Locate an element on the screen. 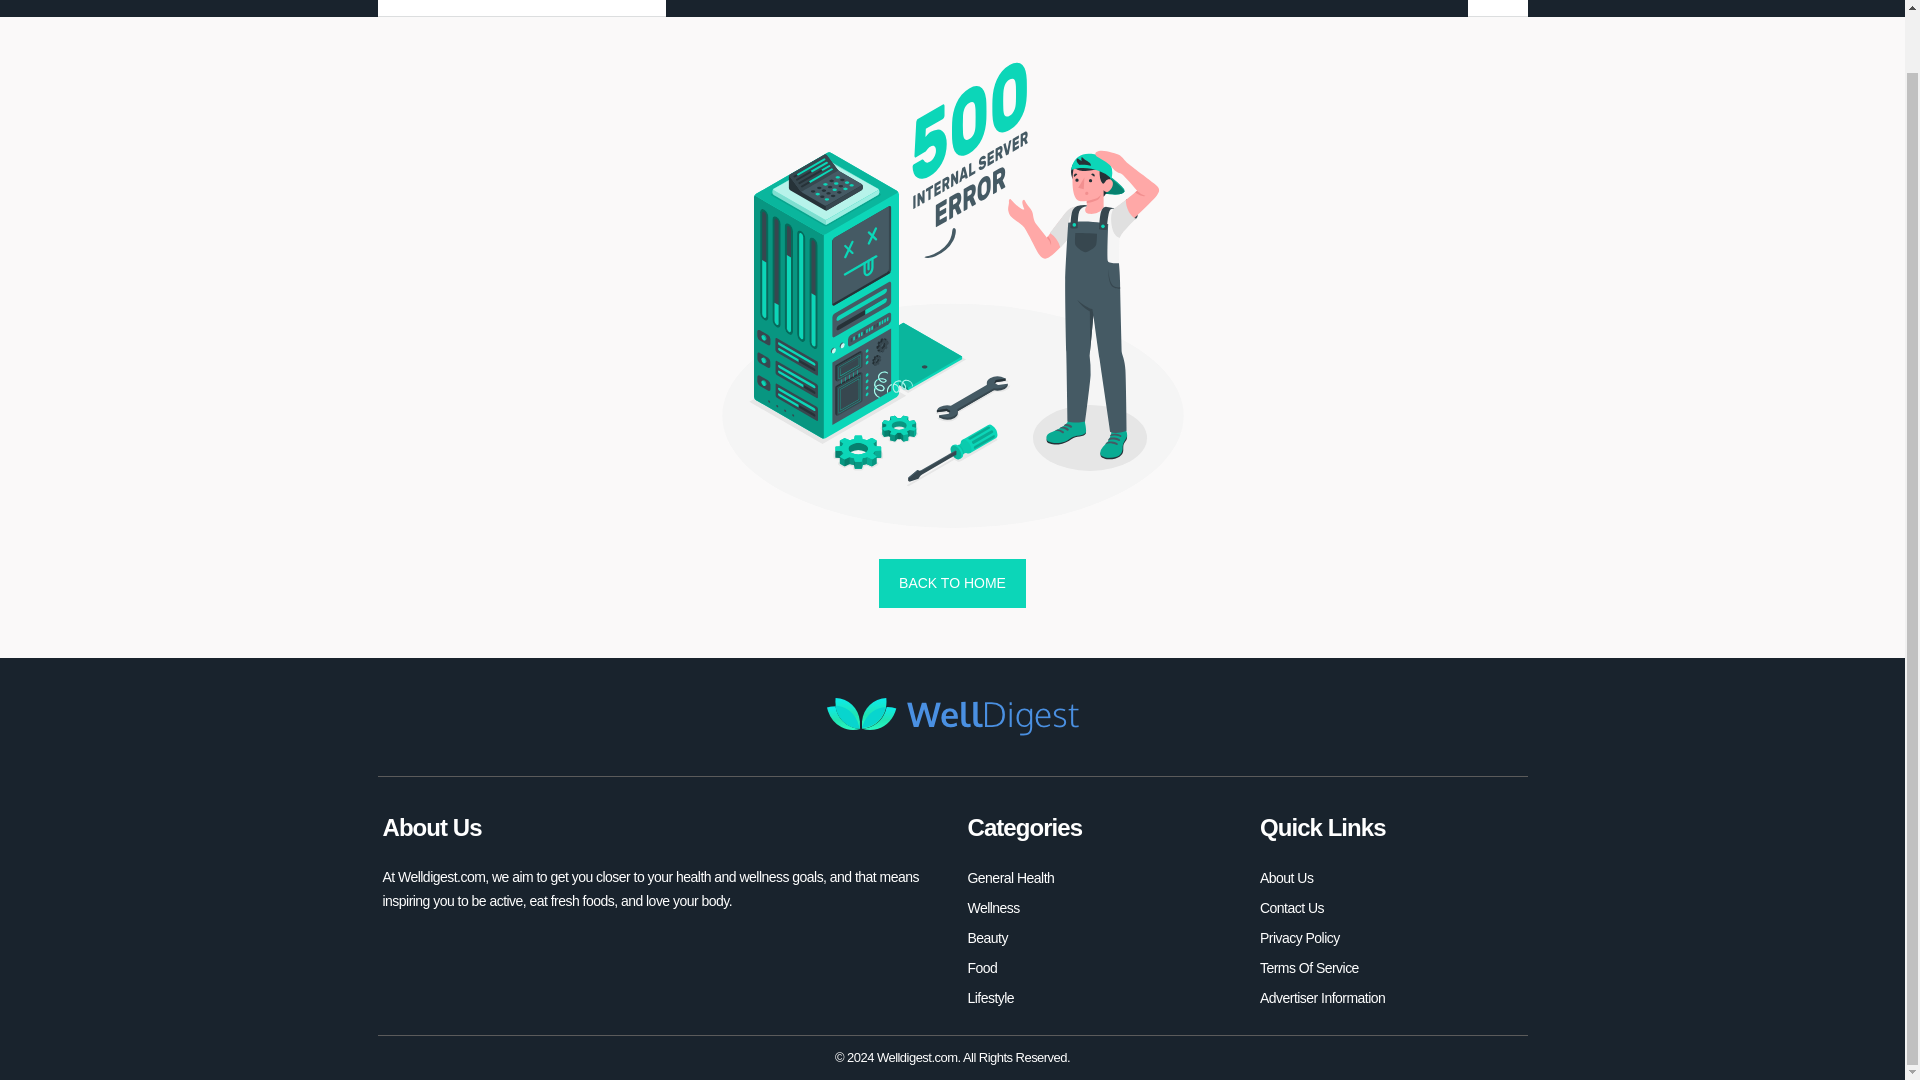 The image size is (1920, 1080). BACK TO HOME is located at coordinates (952, 584).